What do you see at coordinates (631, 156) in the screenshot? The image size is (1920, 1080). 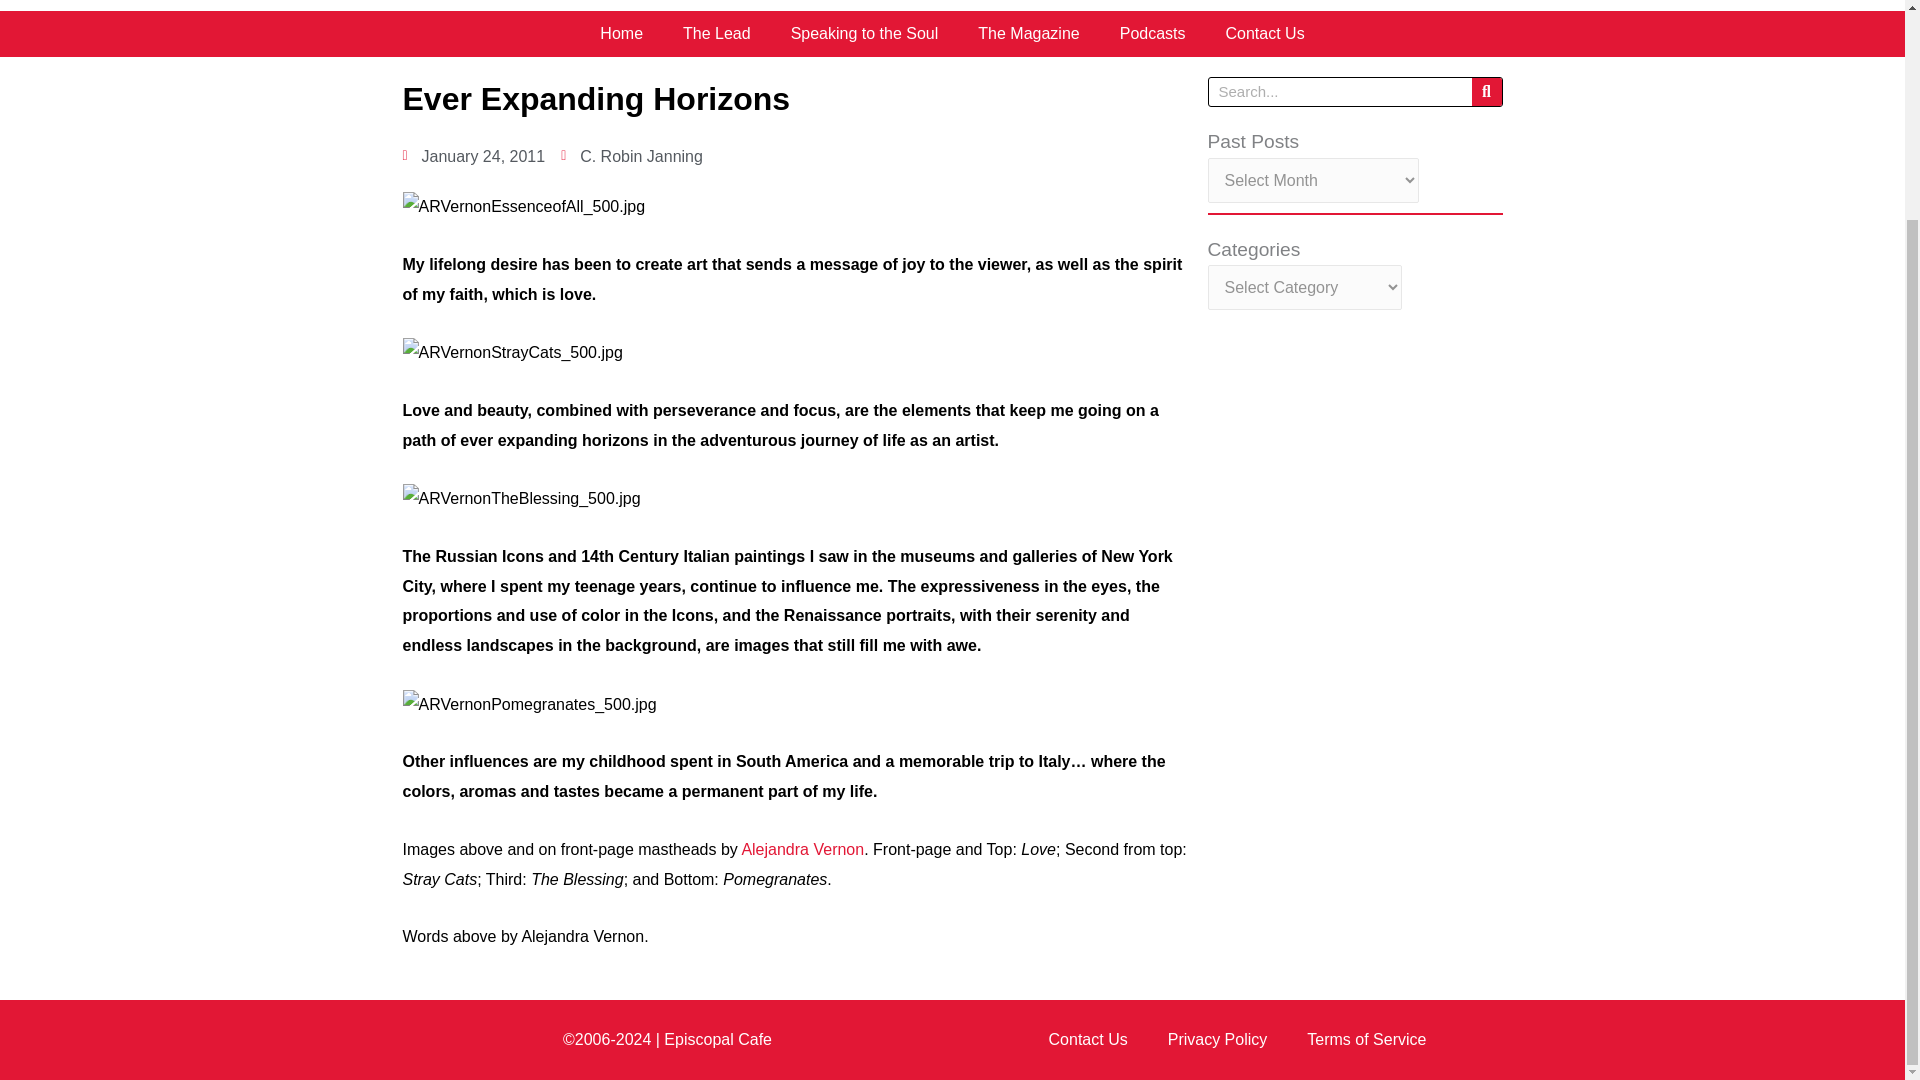 I see `C. Robin Janning` at bounding box center [631, 156].